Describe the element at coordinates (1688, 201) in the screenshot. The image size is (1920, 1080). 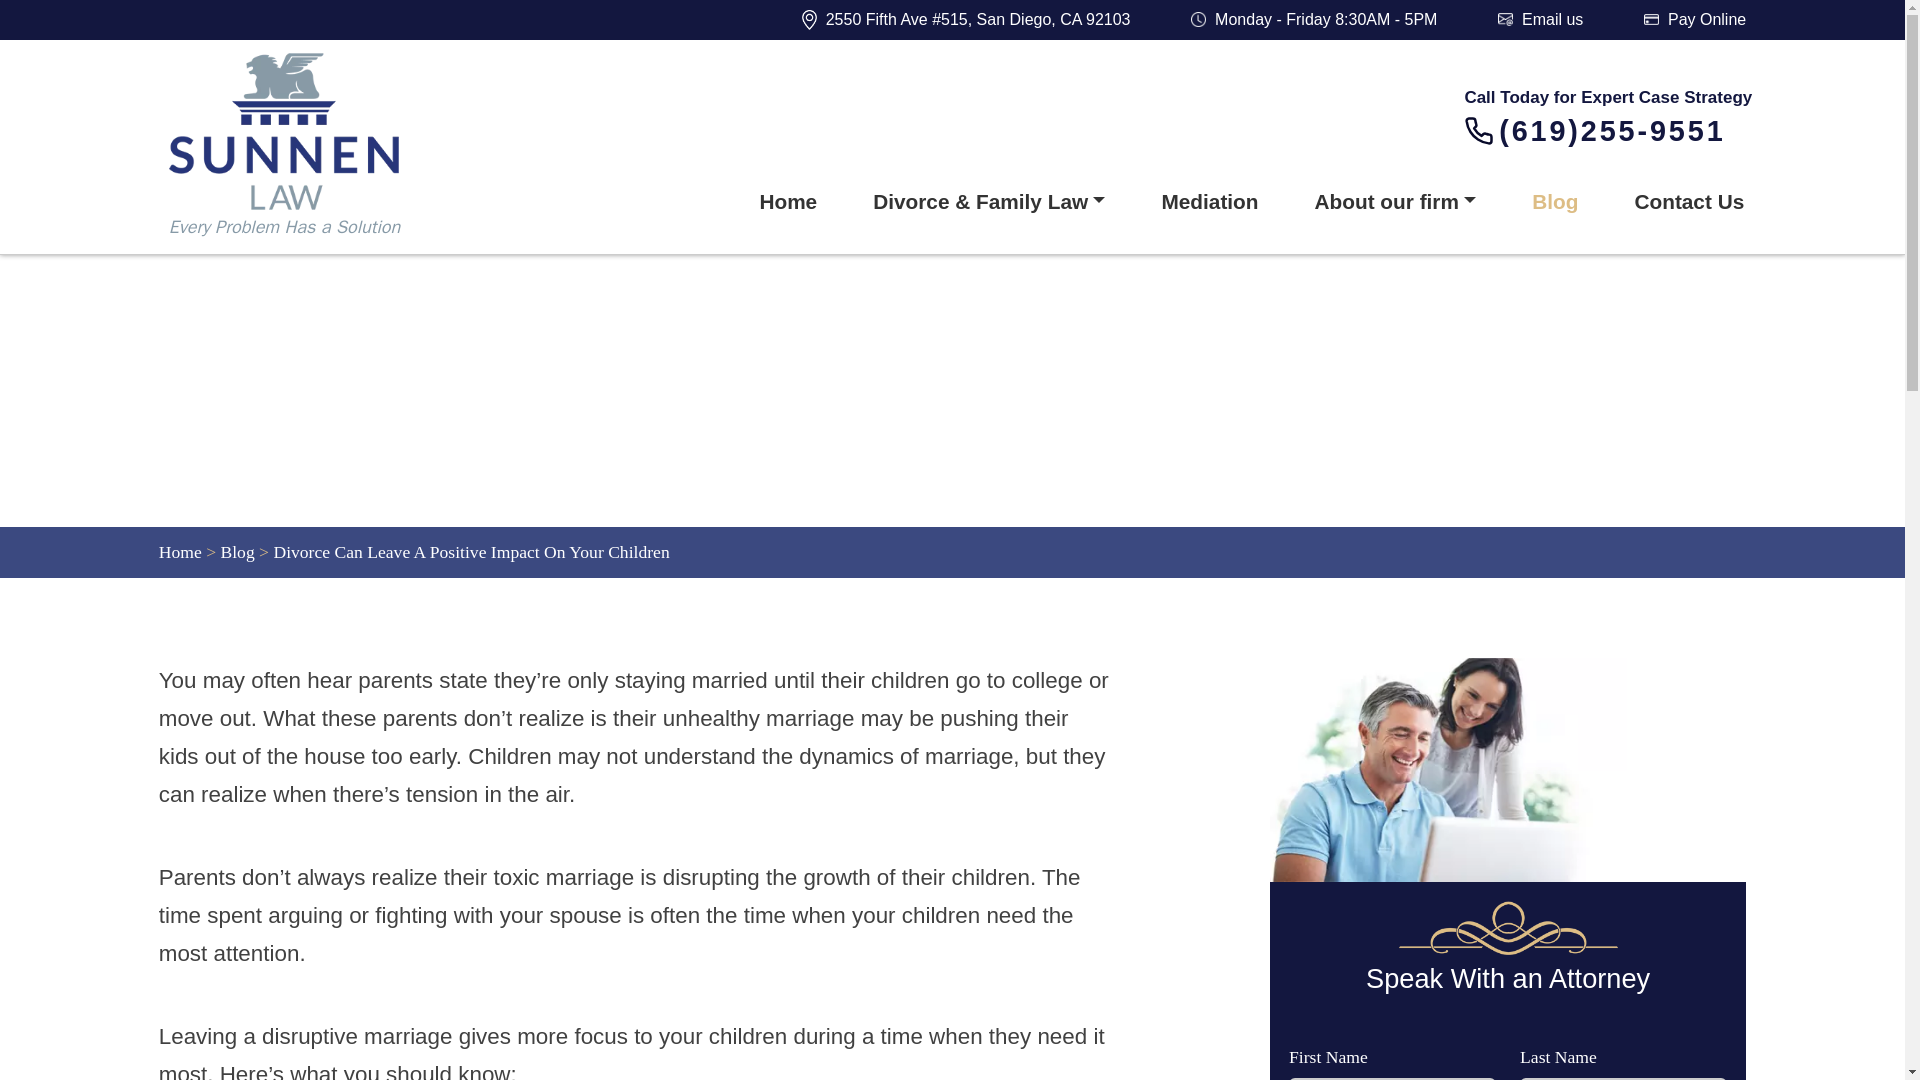
I see `Contact Us` at that location.